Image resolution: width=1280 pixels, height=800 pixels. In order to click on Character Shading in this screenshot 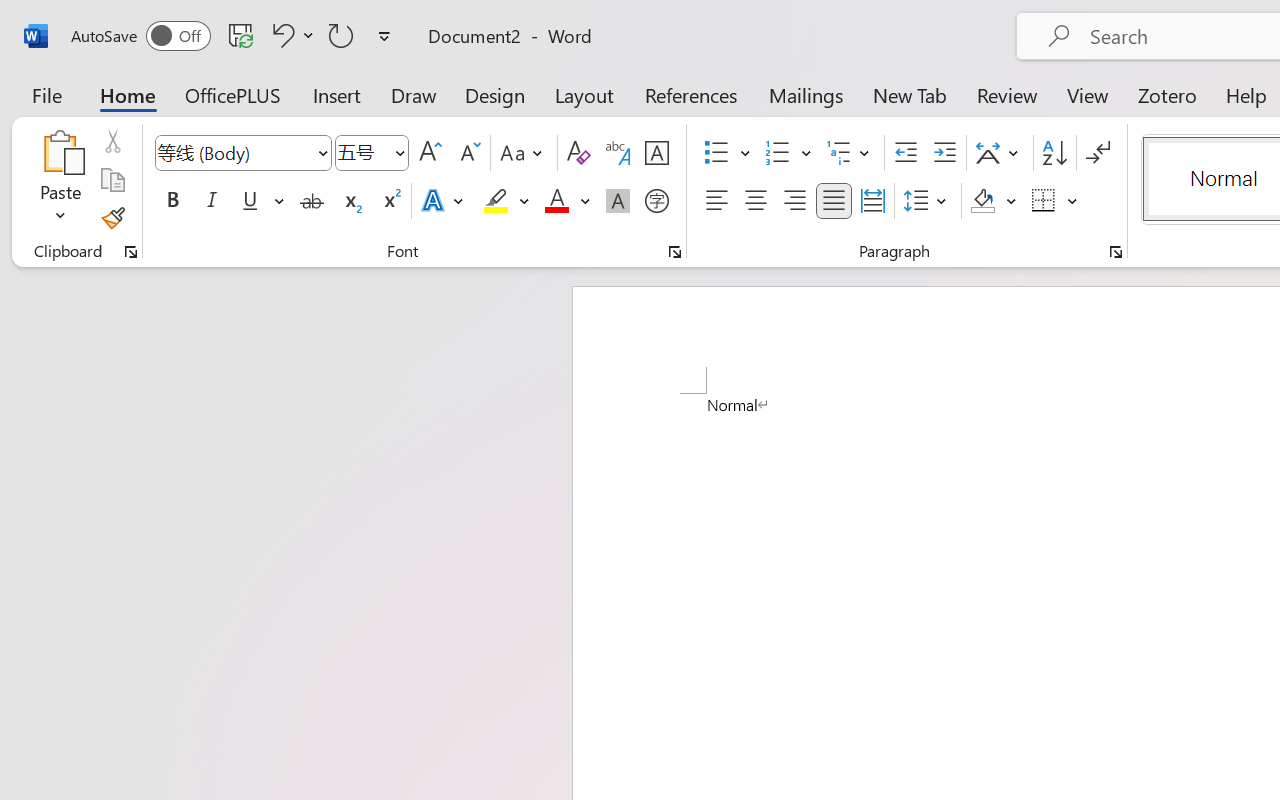, I will do `click(618, 201)`.